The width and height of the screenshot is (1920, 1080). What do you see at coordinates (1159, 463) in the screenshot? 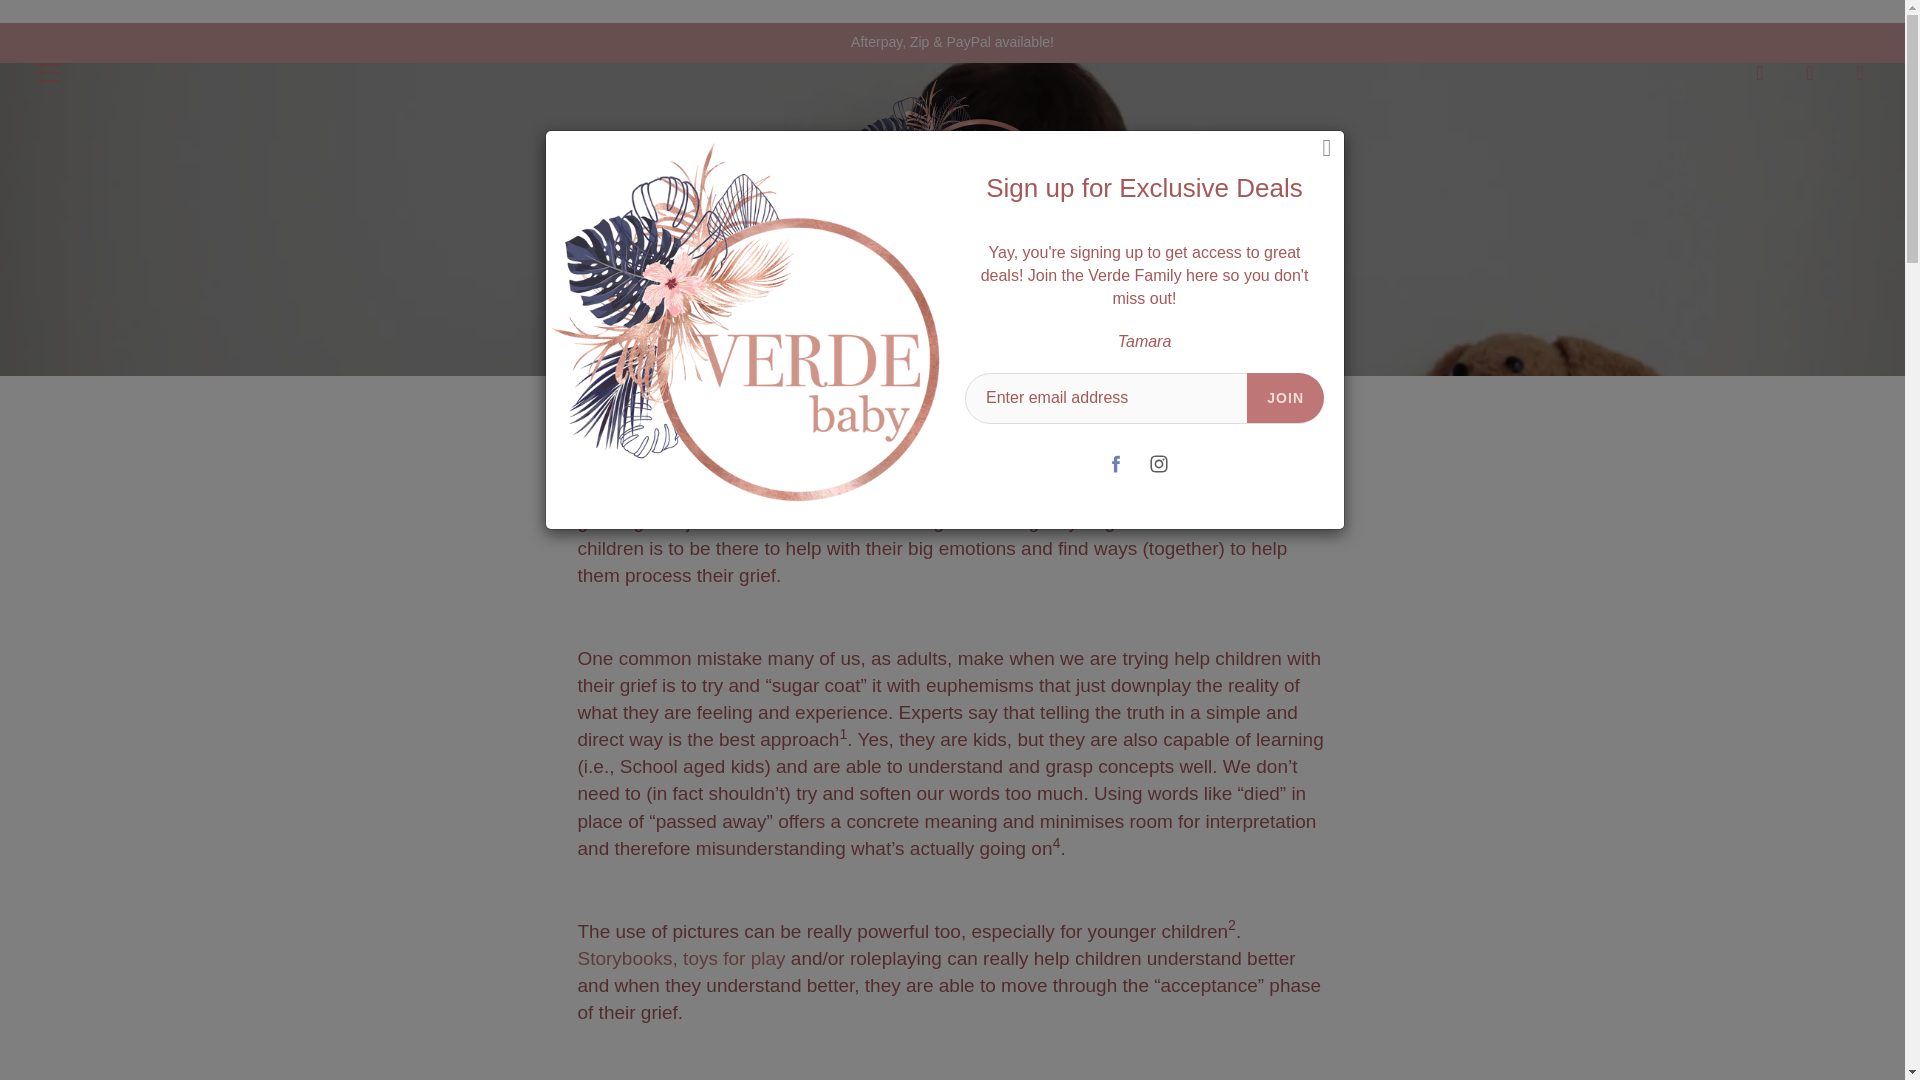
I see `Instagram` at bounding box center [1159, 463].